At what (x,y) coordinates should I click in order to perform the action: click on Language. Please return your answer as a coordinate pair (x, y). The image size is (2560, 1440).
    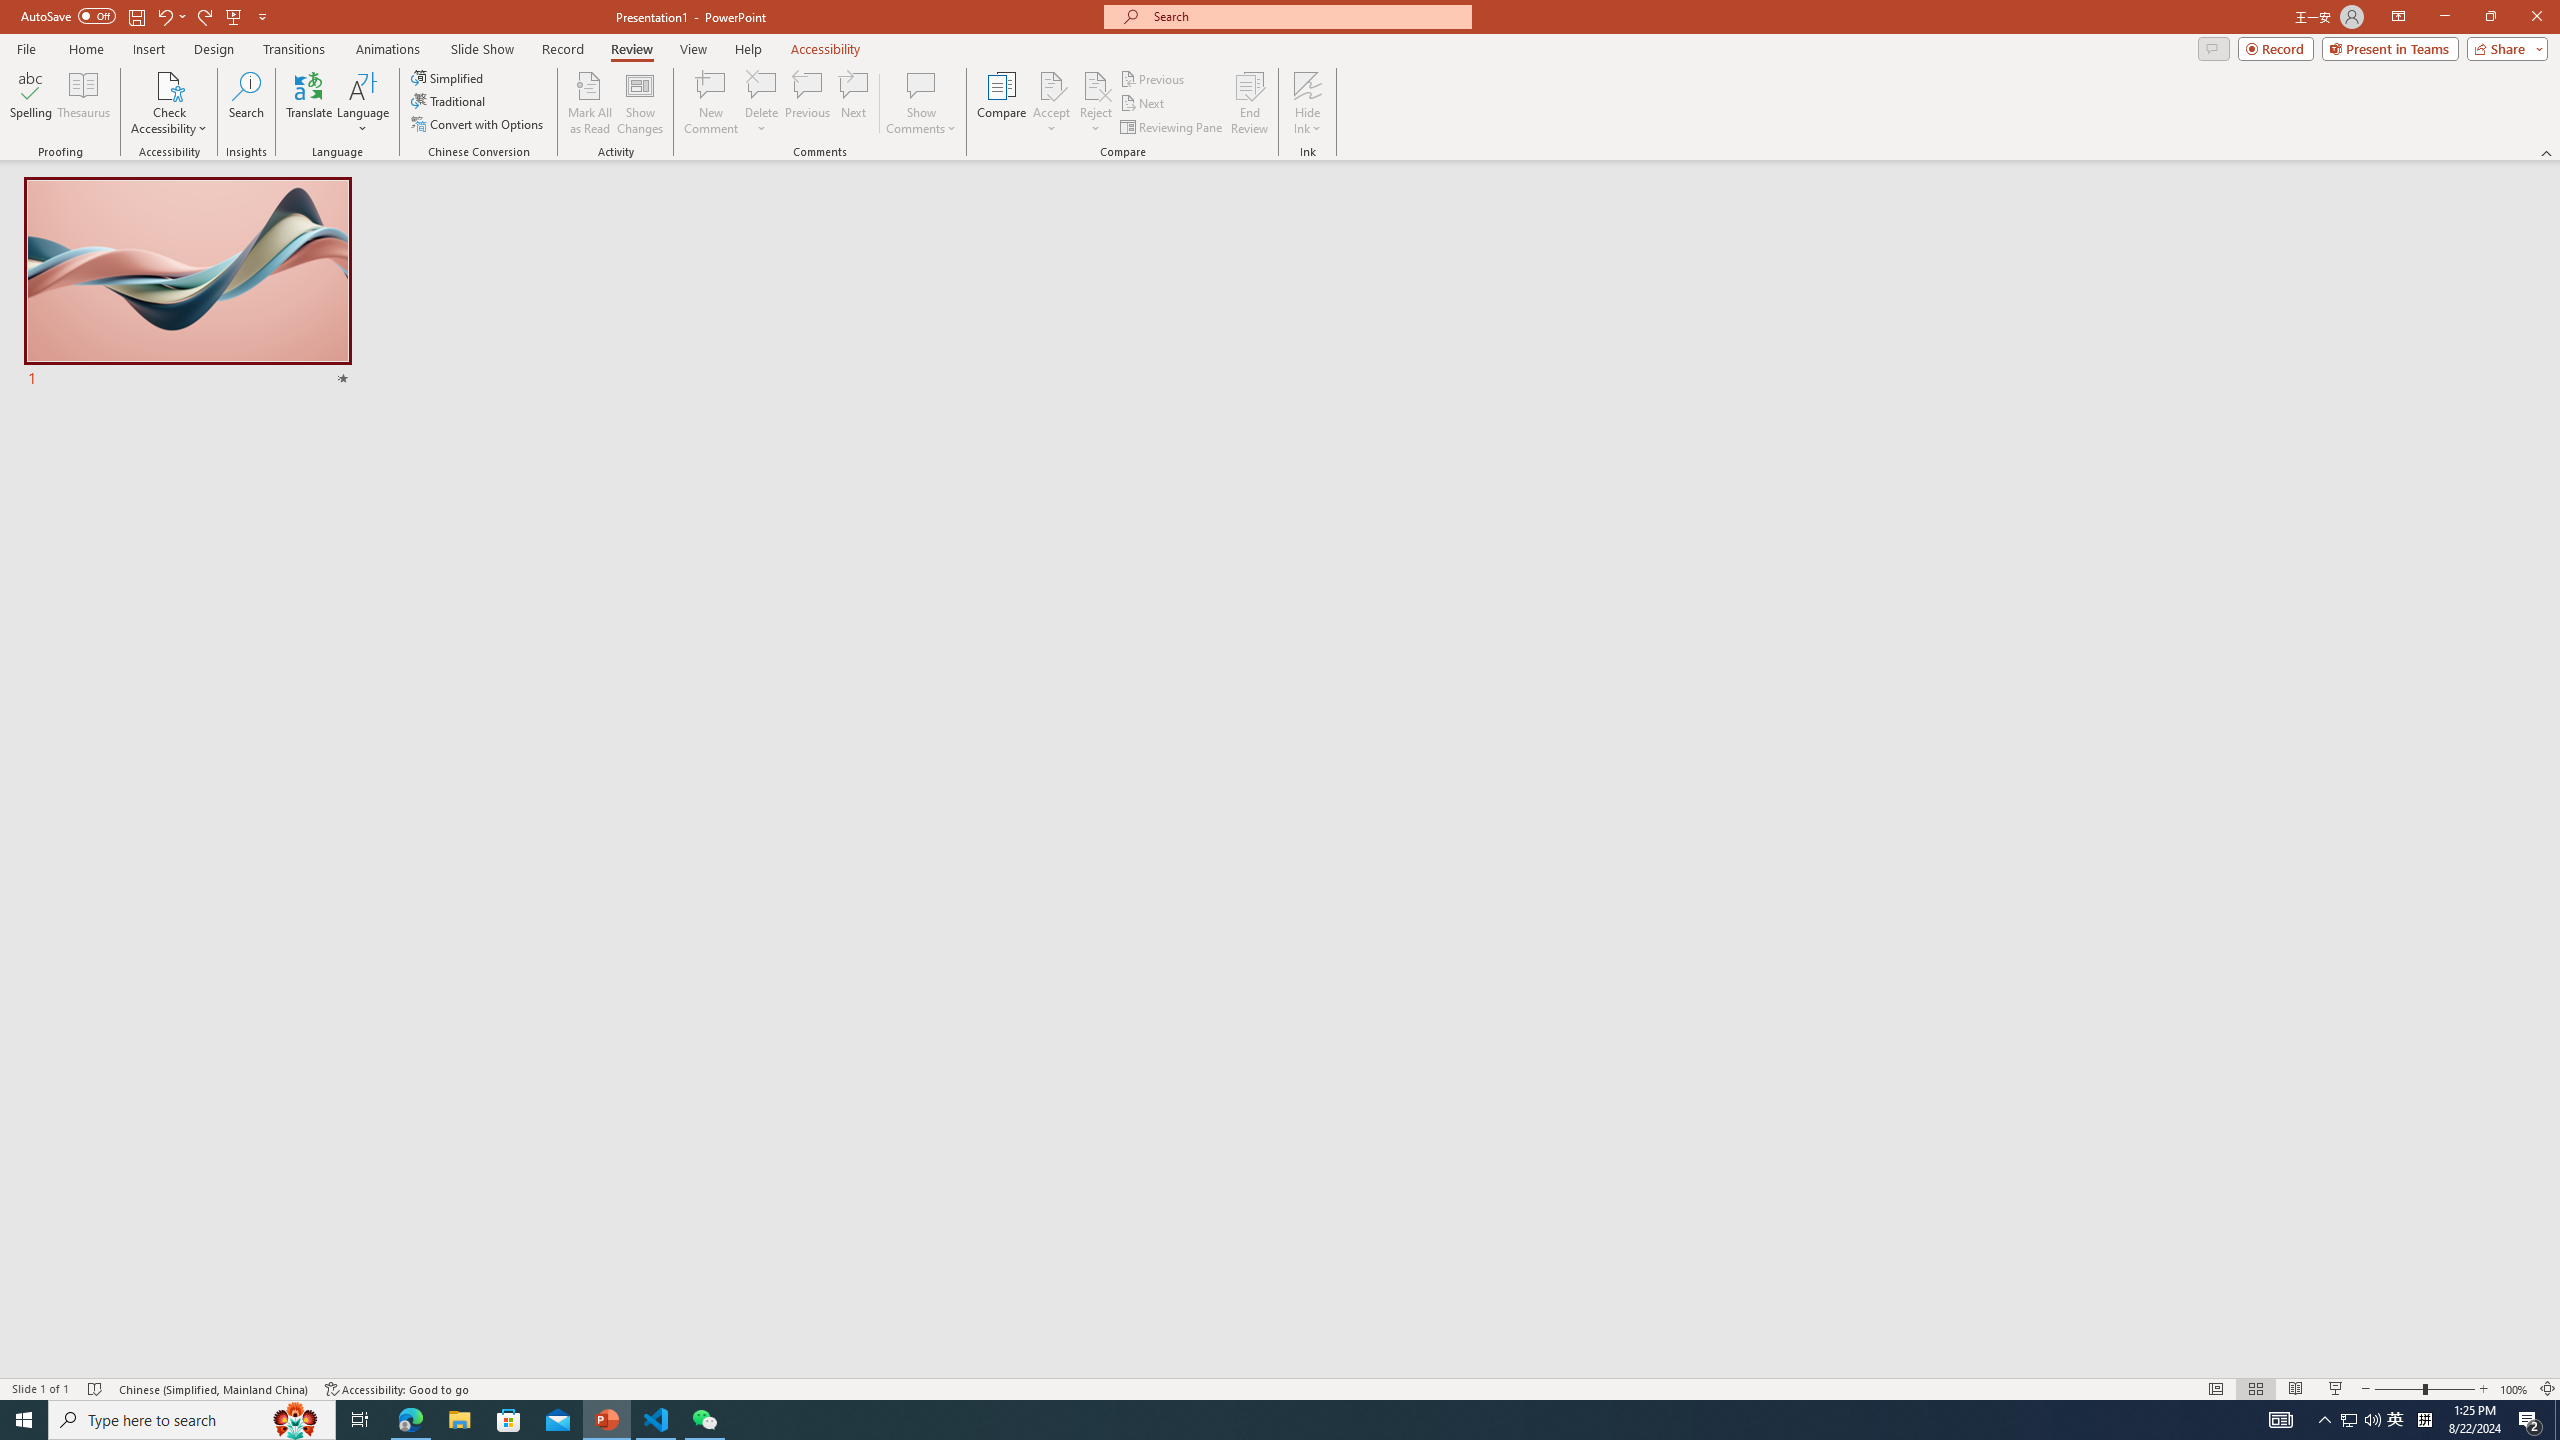
    Looking at the image, I should click on (363, 103).